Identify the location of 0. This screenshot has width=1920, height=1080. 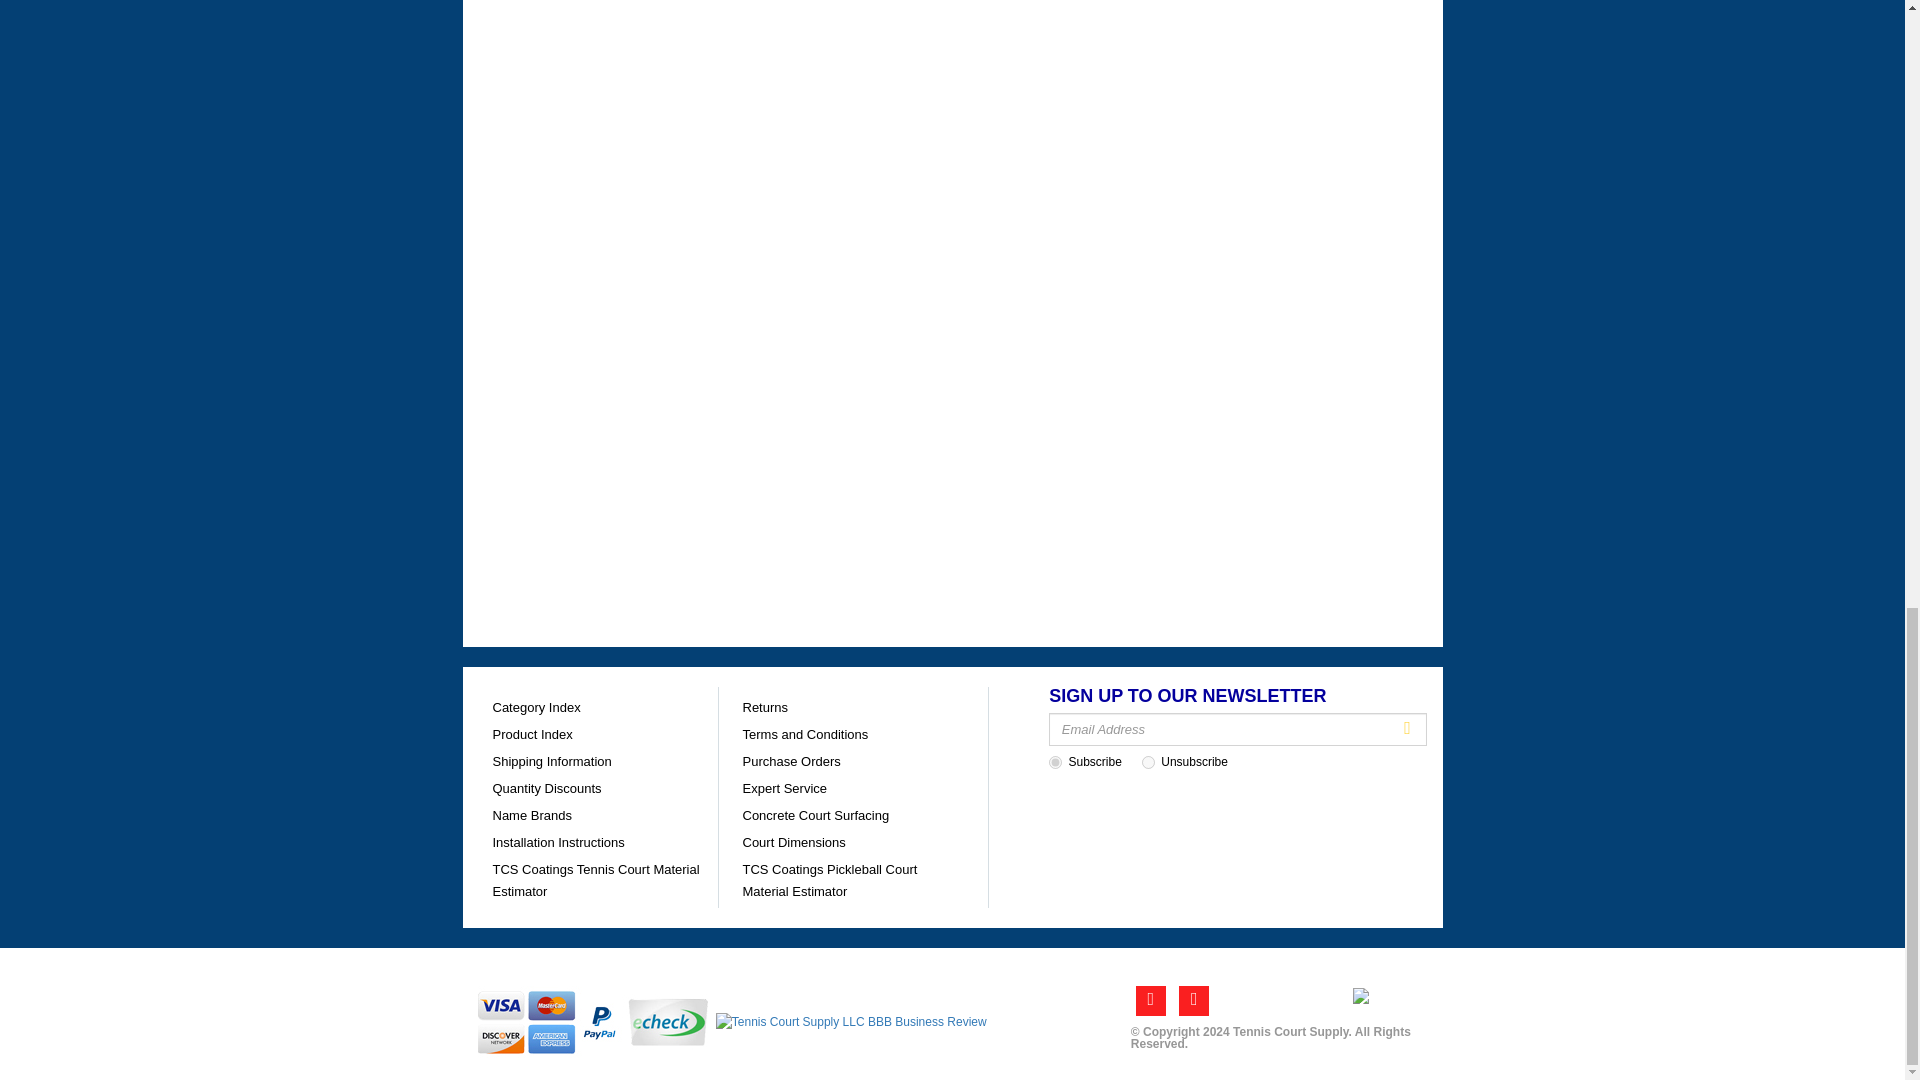
(1148, 762).